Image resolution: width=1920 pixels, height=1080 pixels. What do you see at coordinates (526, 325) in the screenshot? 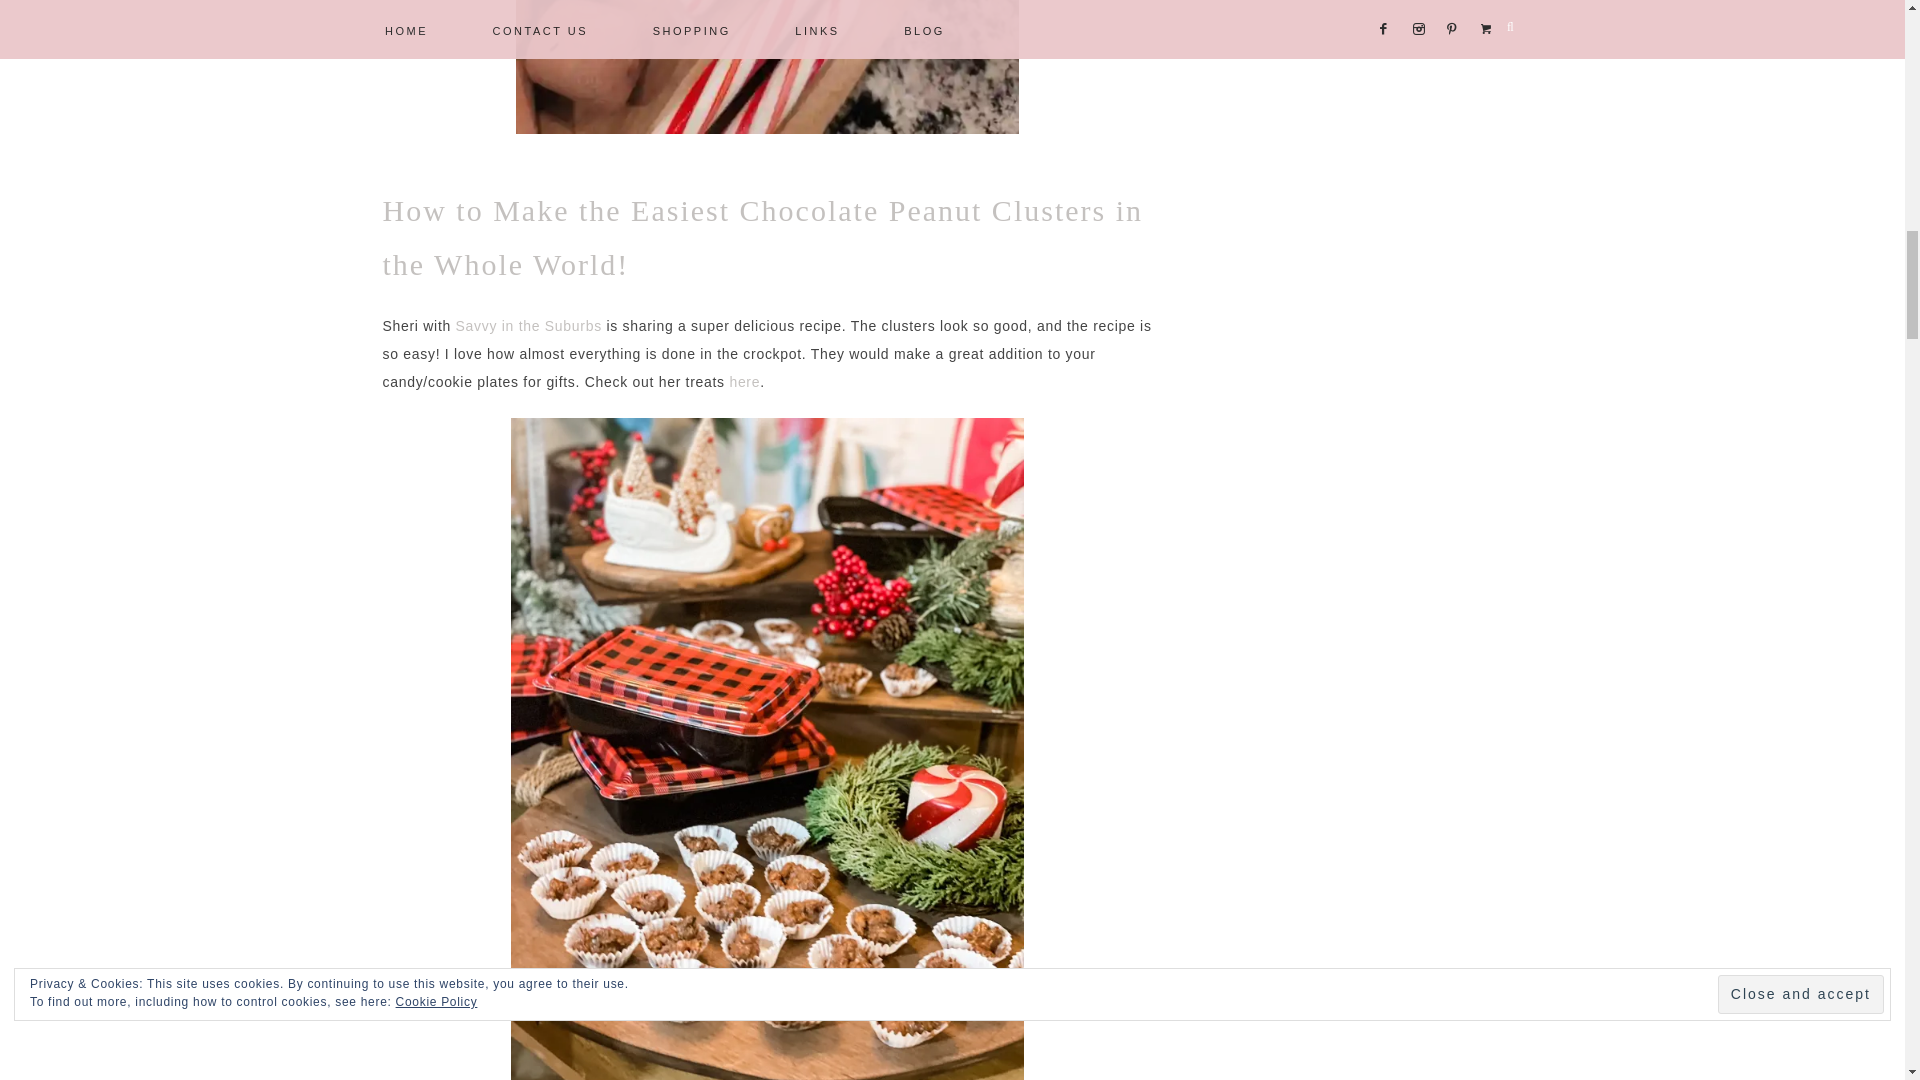
I see `Savvy in the Suburbs` at bounding box center [526, 325].